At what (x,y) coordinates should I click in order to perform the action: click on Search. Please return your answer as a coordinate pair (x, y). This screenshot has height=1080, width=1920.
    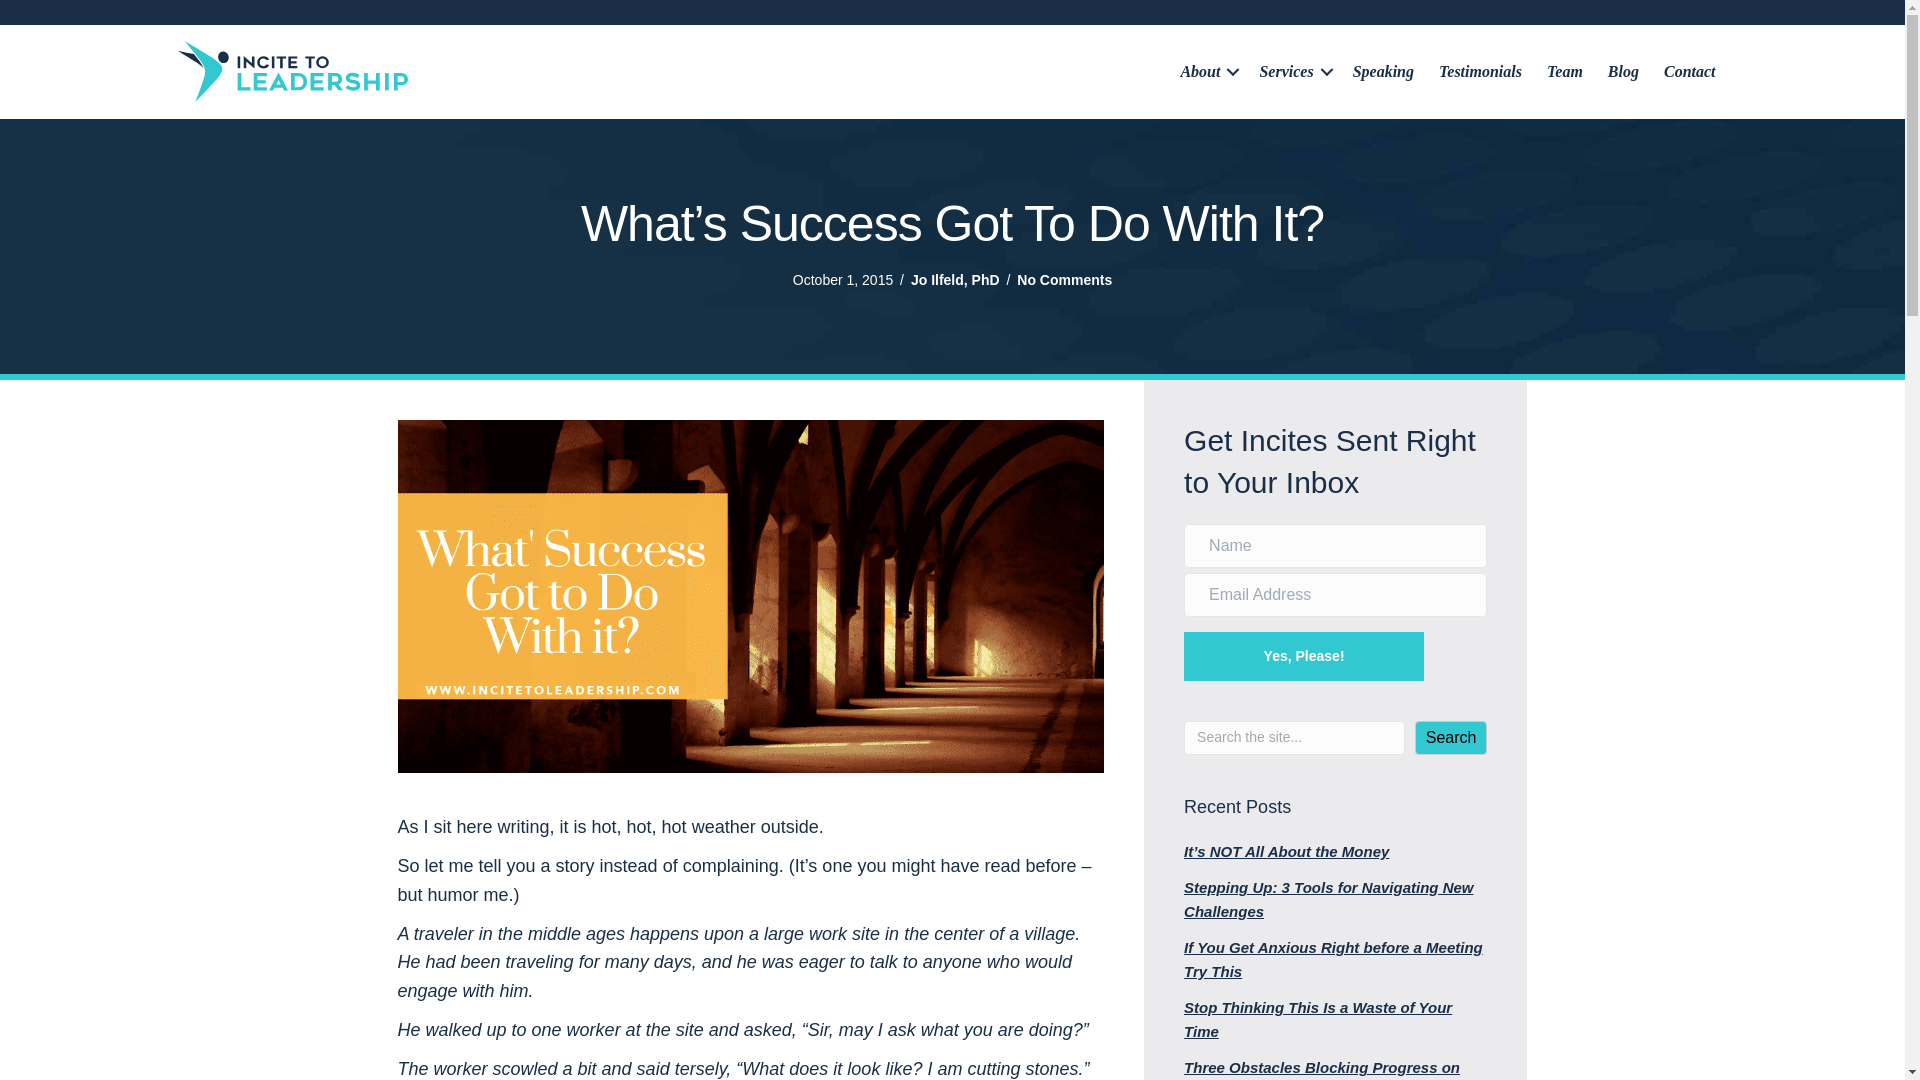
    Looking at the image, I should click on (1452, 738).